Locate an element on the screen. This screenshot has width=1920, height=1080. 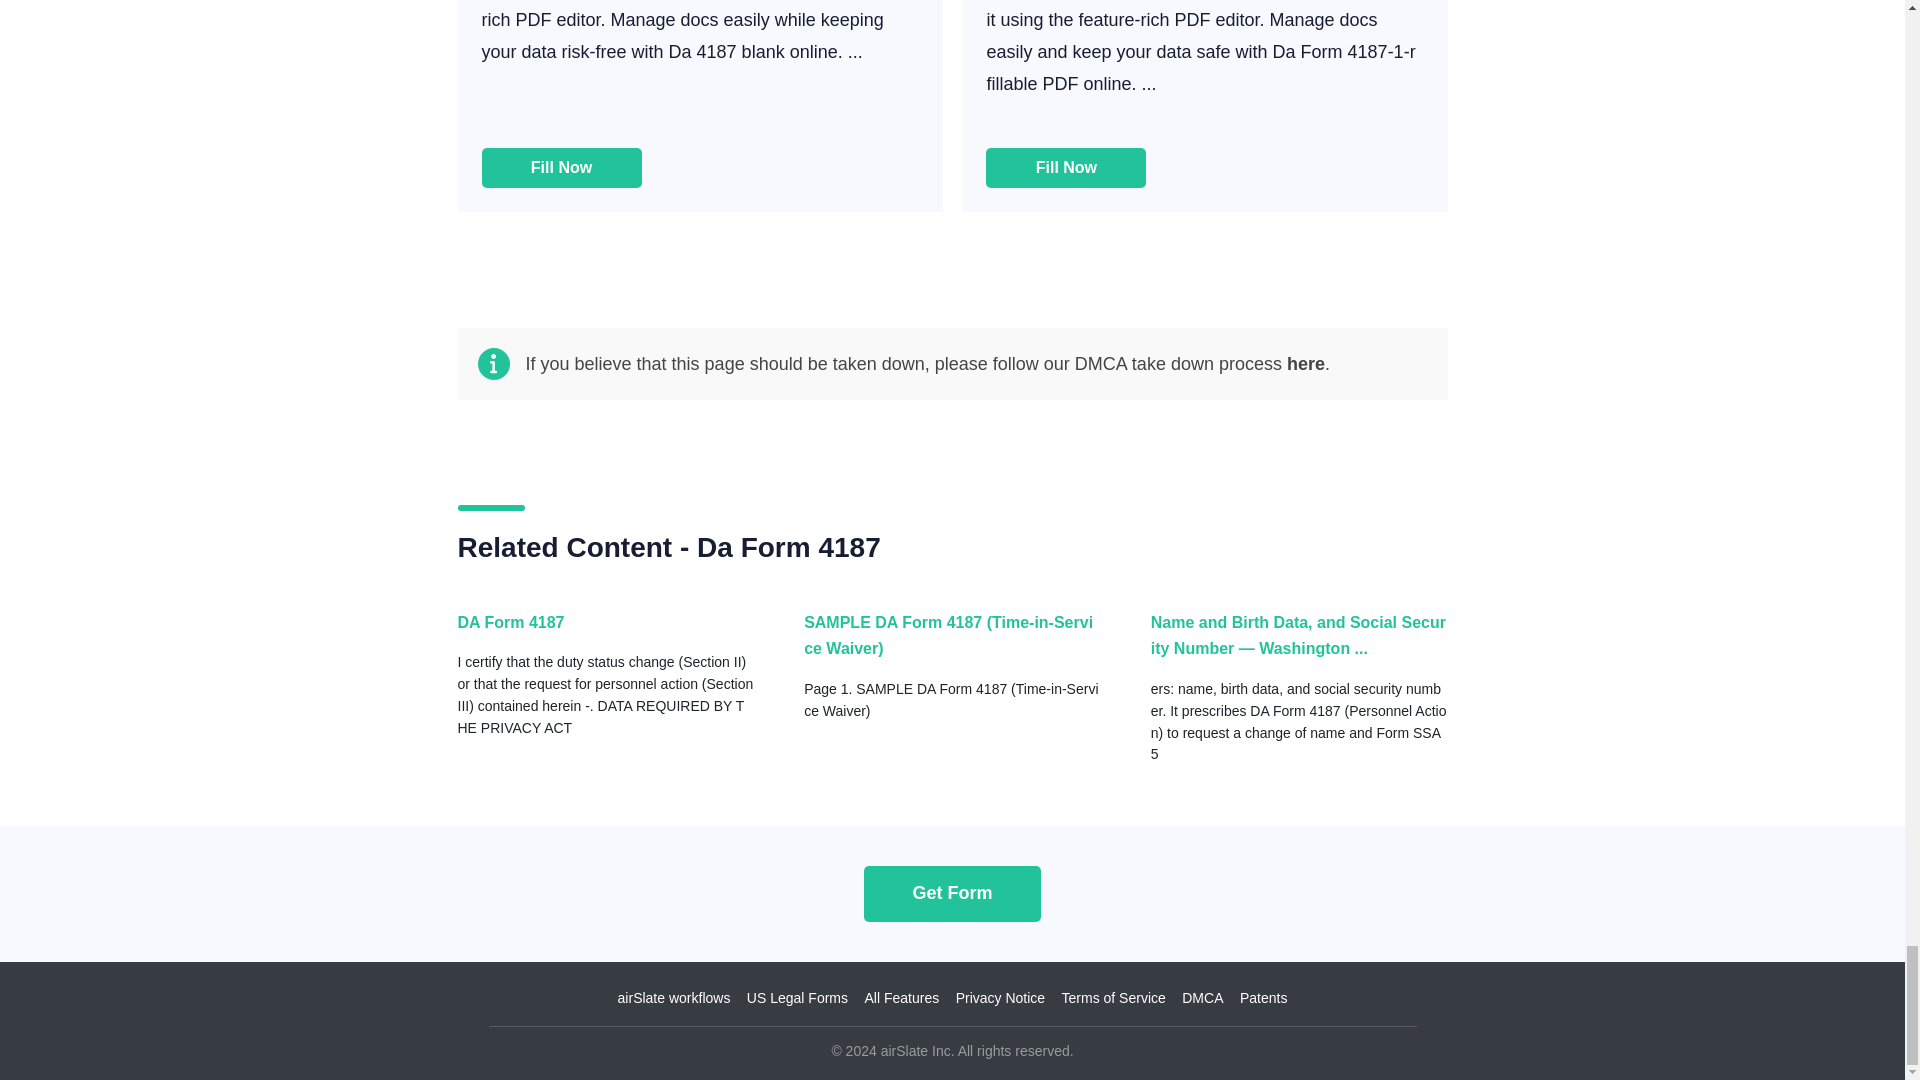
Patents is located at coordinates (1263, 998).